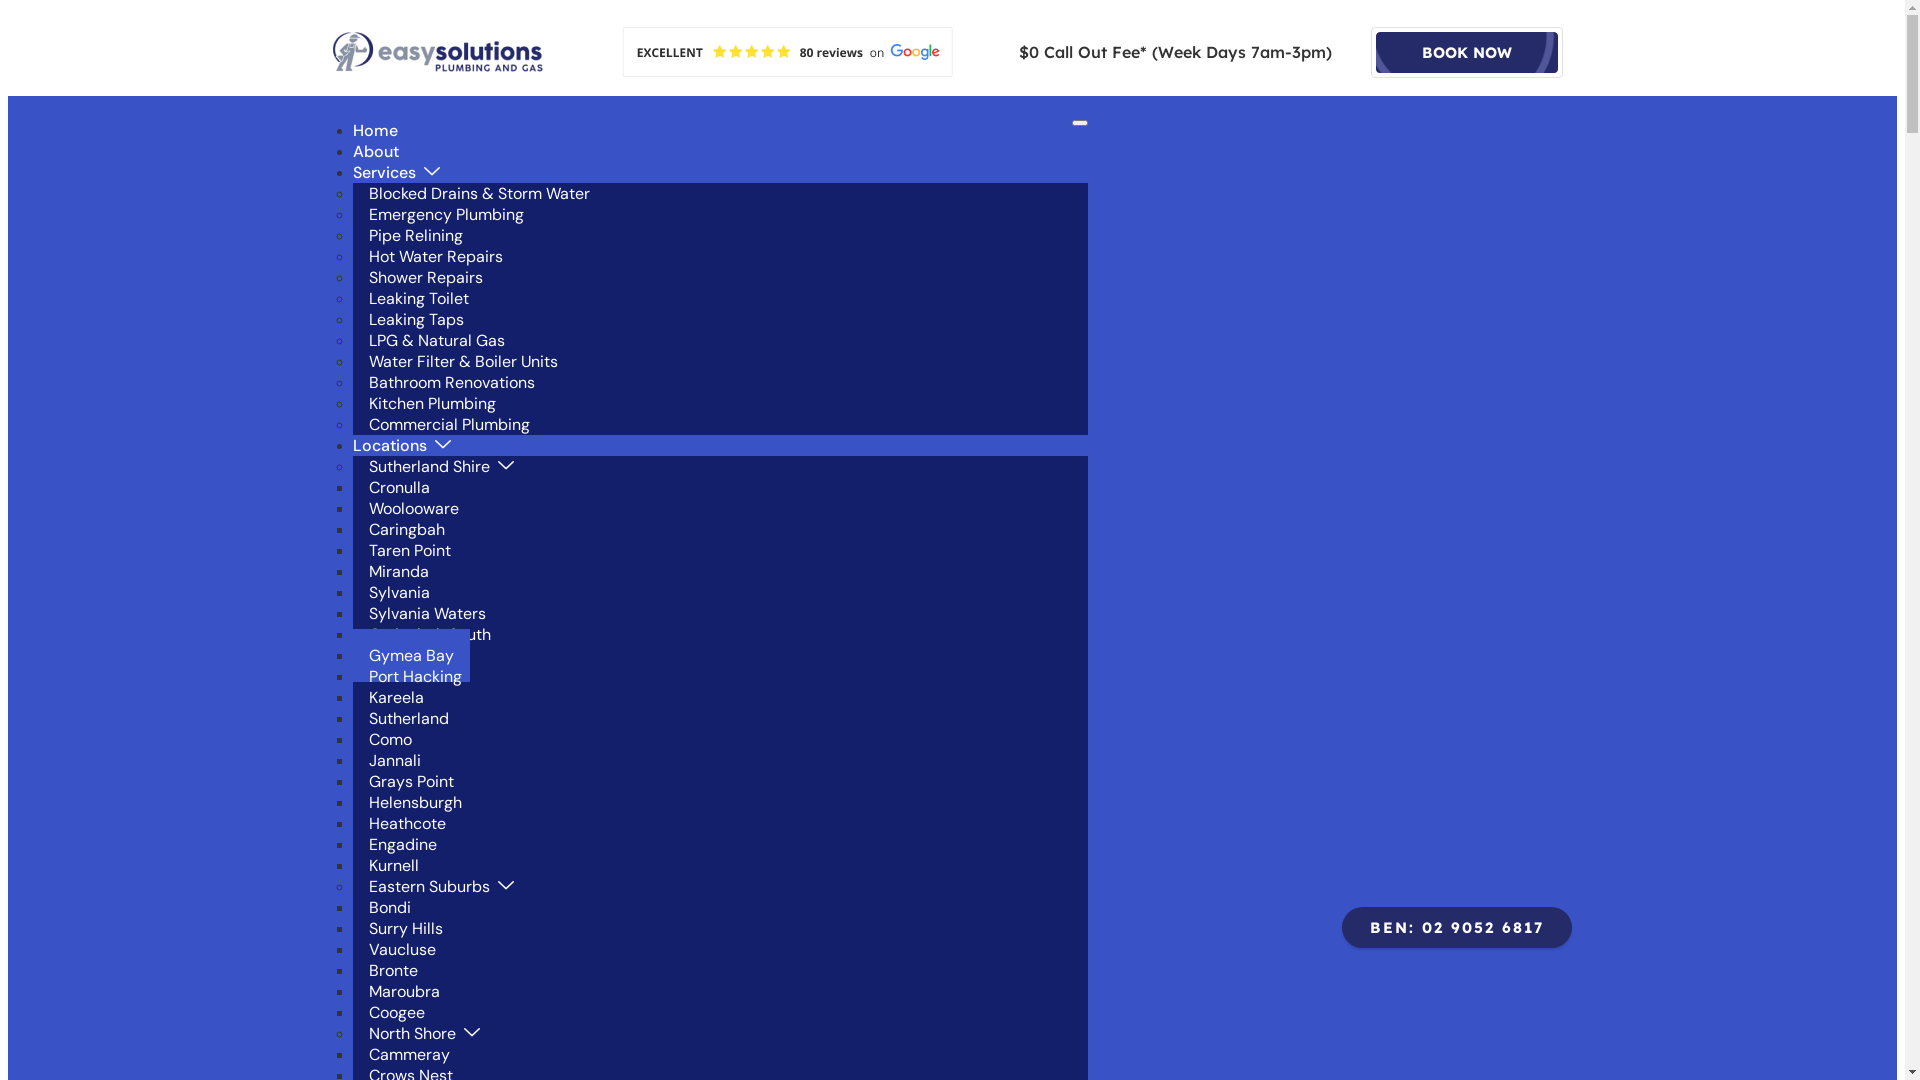  I want to click on Home, so click(388, 130).